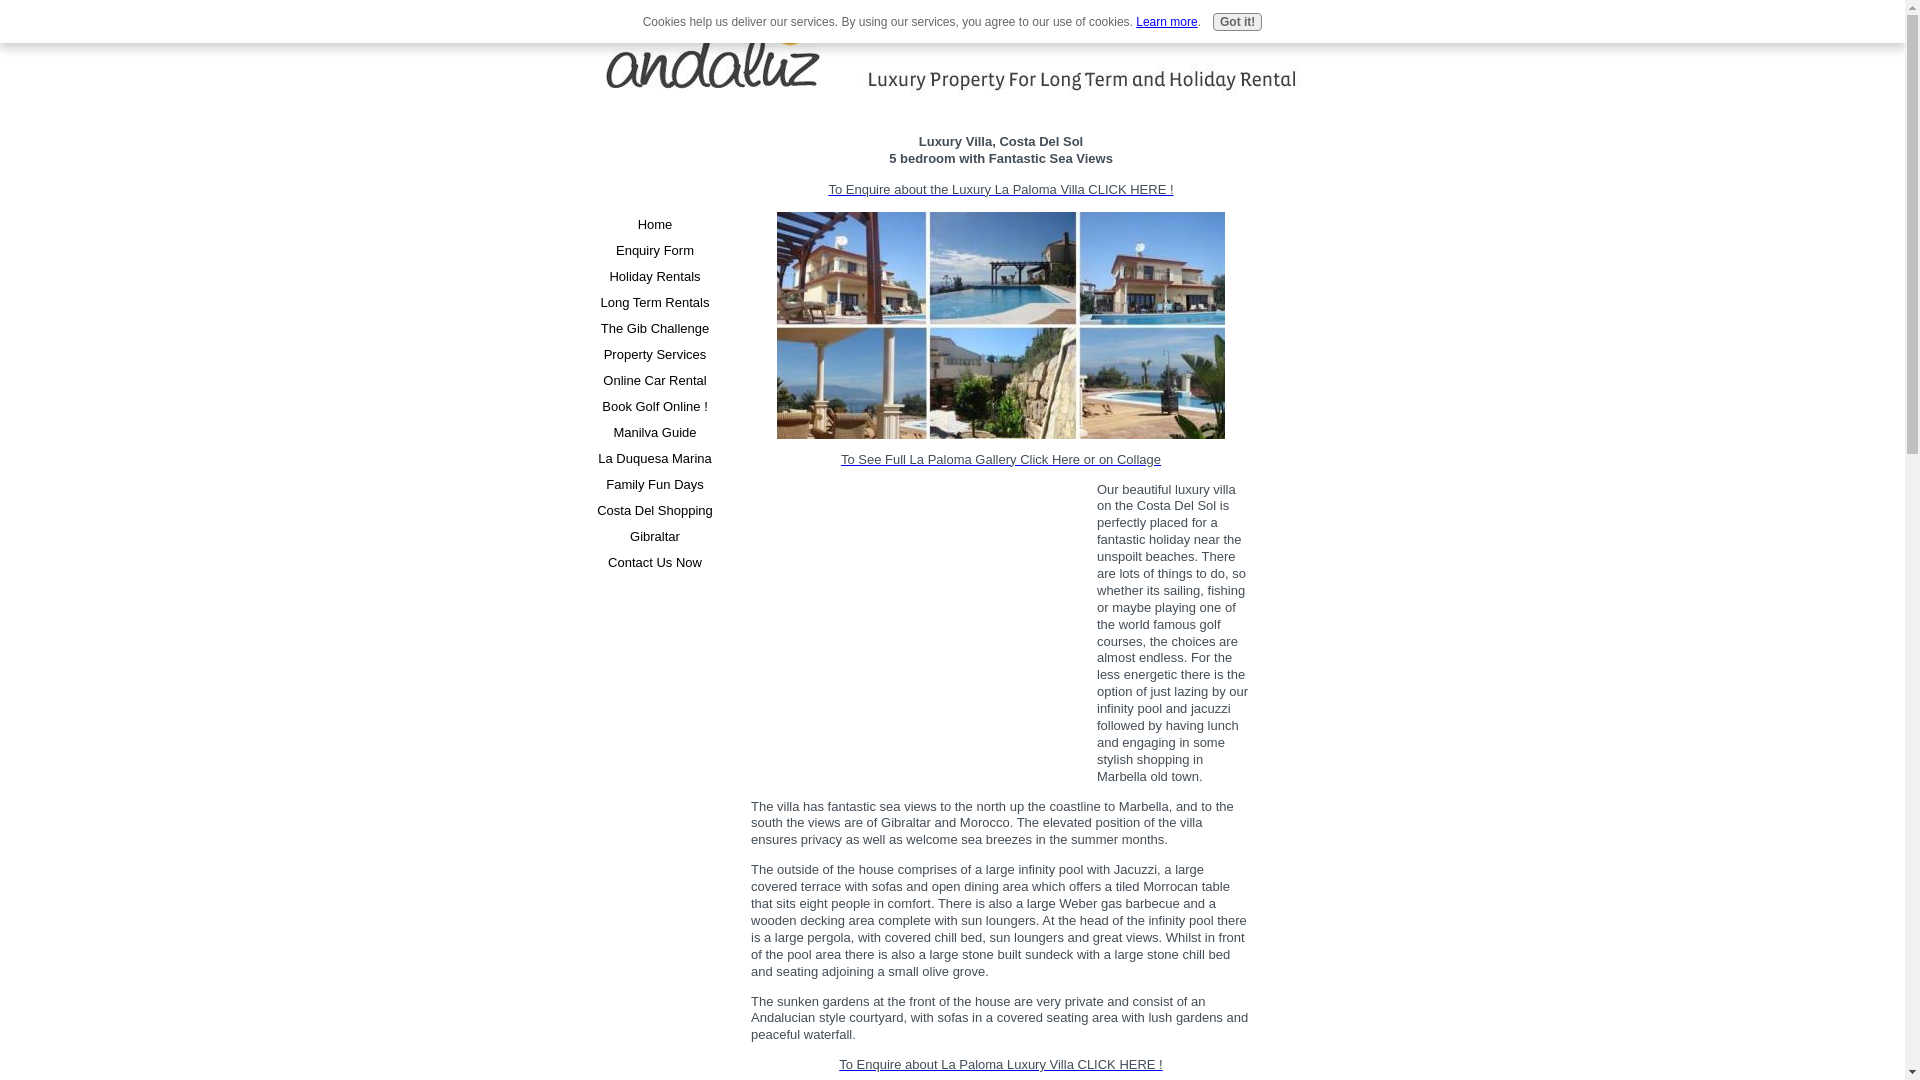 Image resolution: width=1920 pixels, height=1080 pixels. What do you see at coordinates (654, 276) in the screenshot?
I see `Holiday Rentals` at bounding box center [654, 276].